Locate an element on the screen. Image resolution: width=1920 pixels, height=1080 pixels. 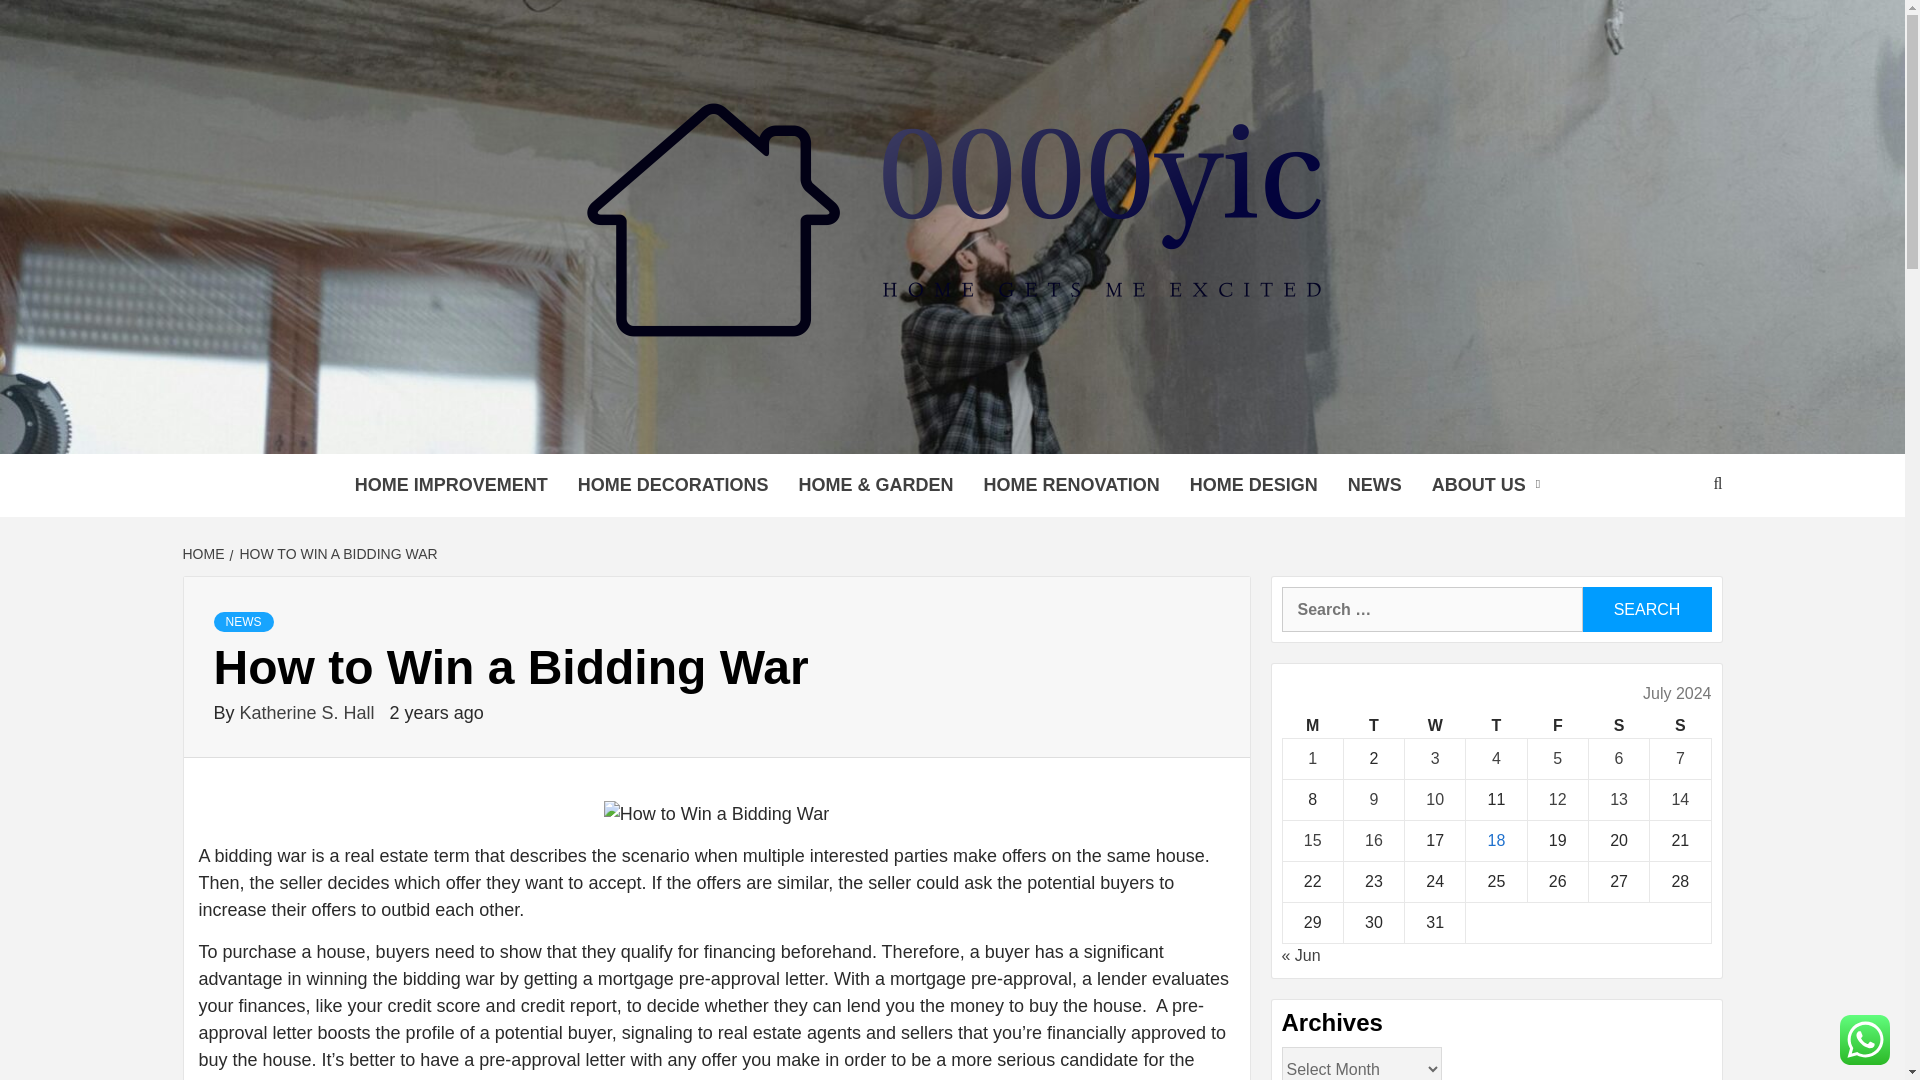
Wednesday is located at coordinates (1436, 726).